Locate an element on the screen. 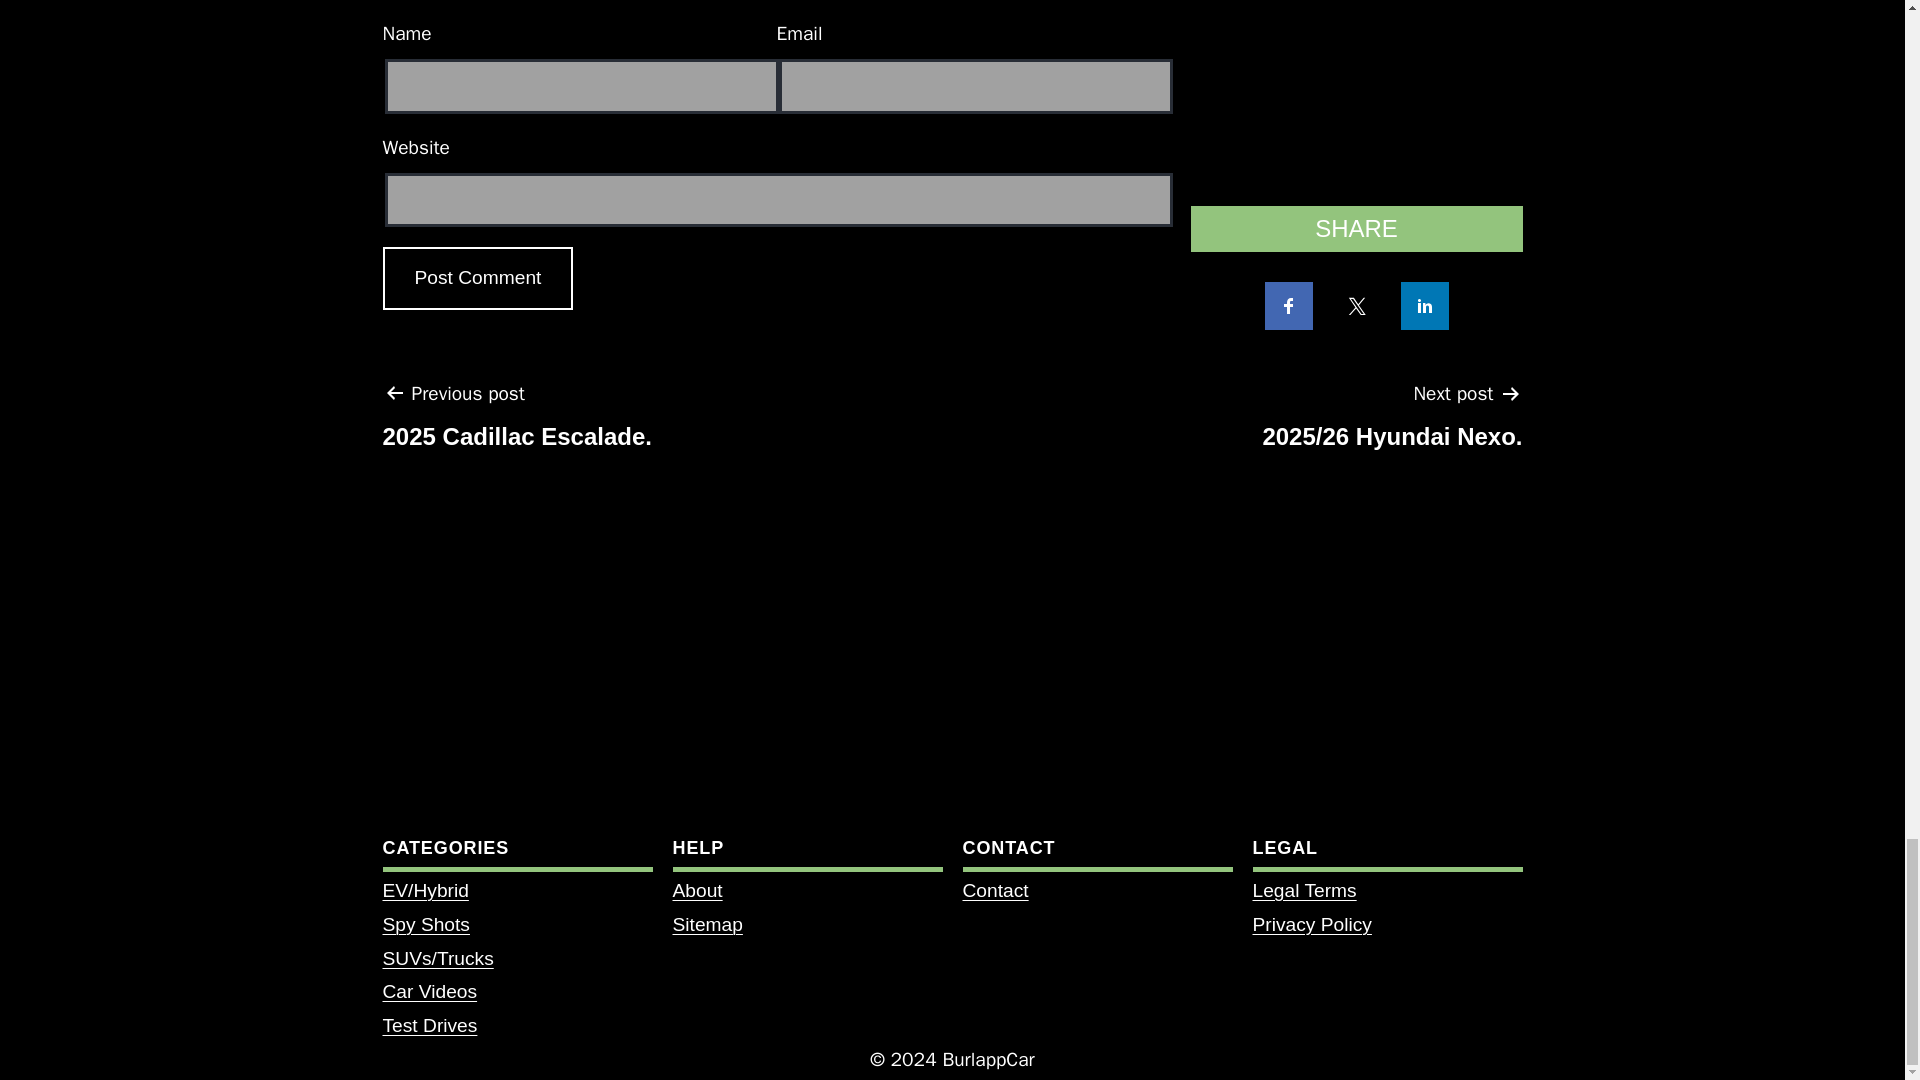  Sitemap is located at coordinates (706, 924).